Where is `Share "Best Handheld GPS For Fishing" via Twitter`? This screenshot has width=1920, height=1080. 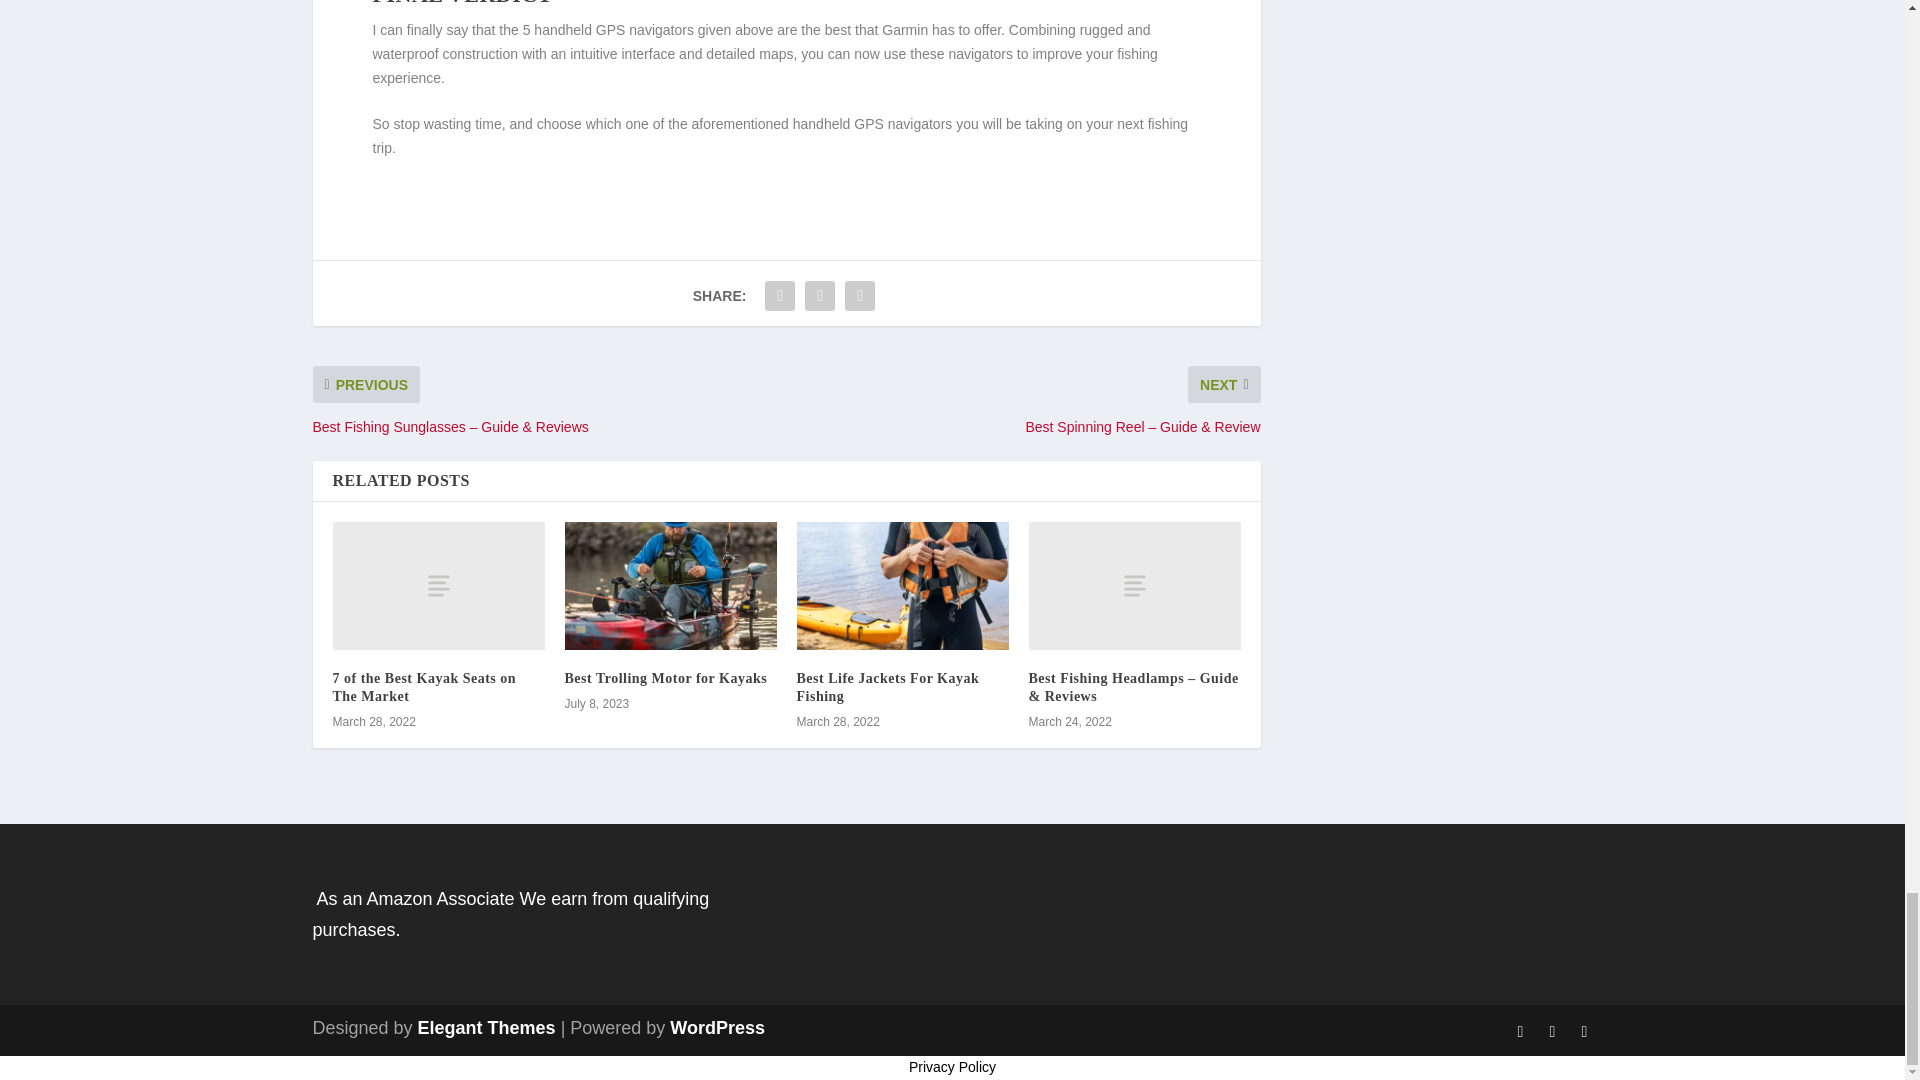 Share "Best Handheld GPS For Fishing" via Twitter is located at coordinates (820, 296).